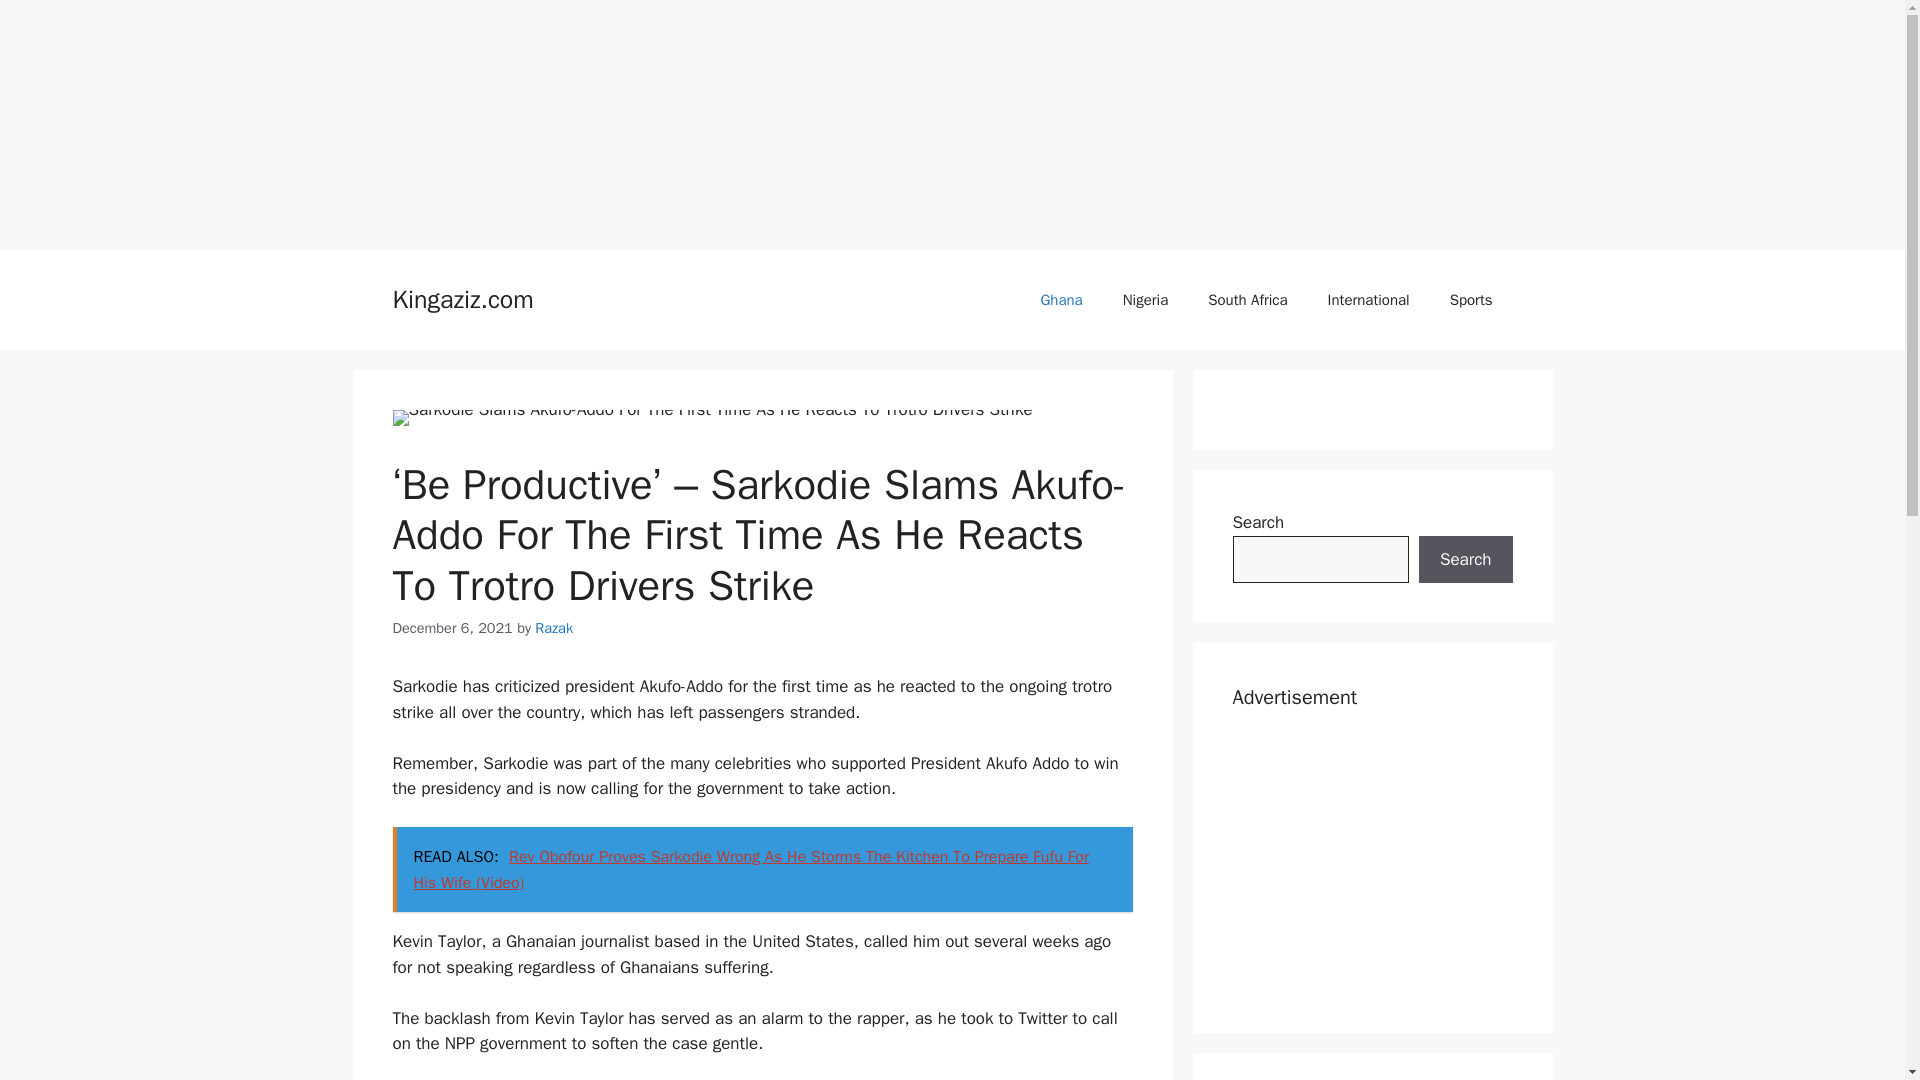  I want to click on Razak, so click(554, 628).